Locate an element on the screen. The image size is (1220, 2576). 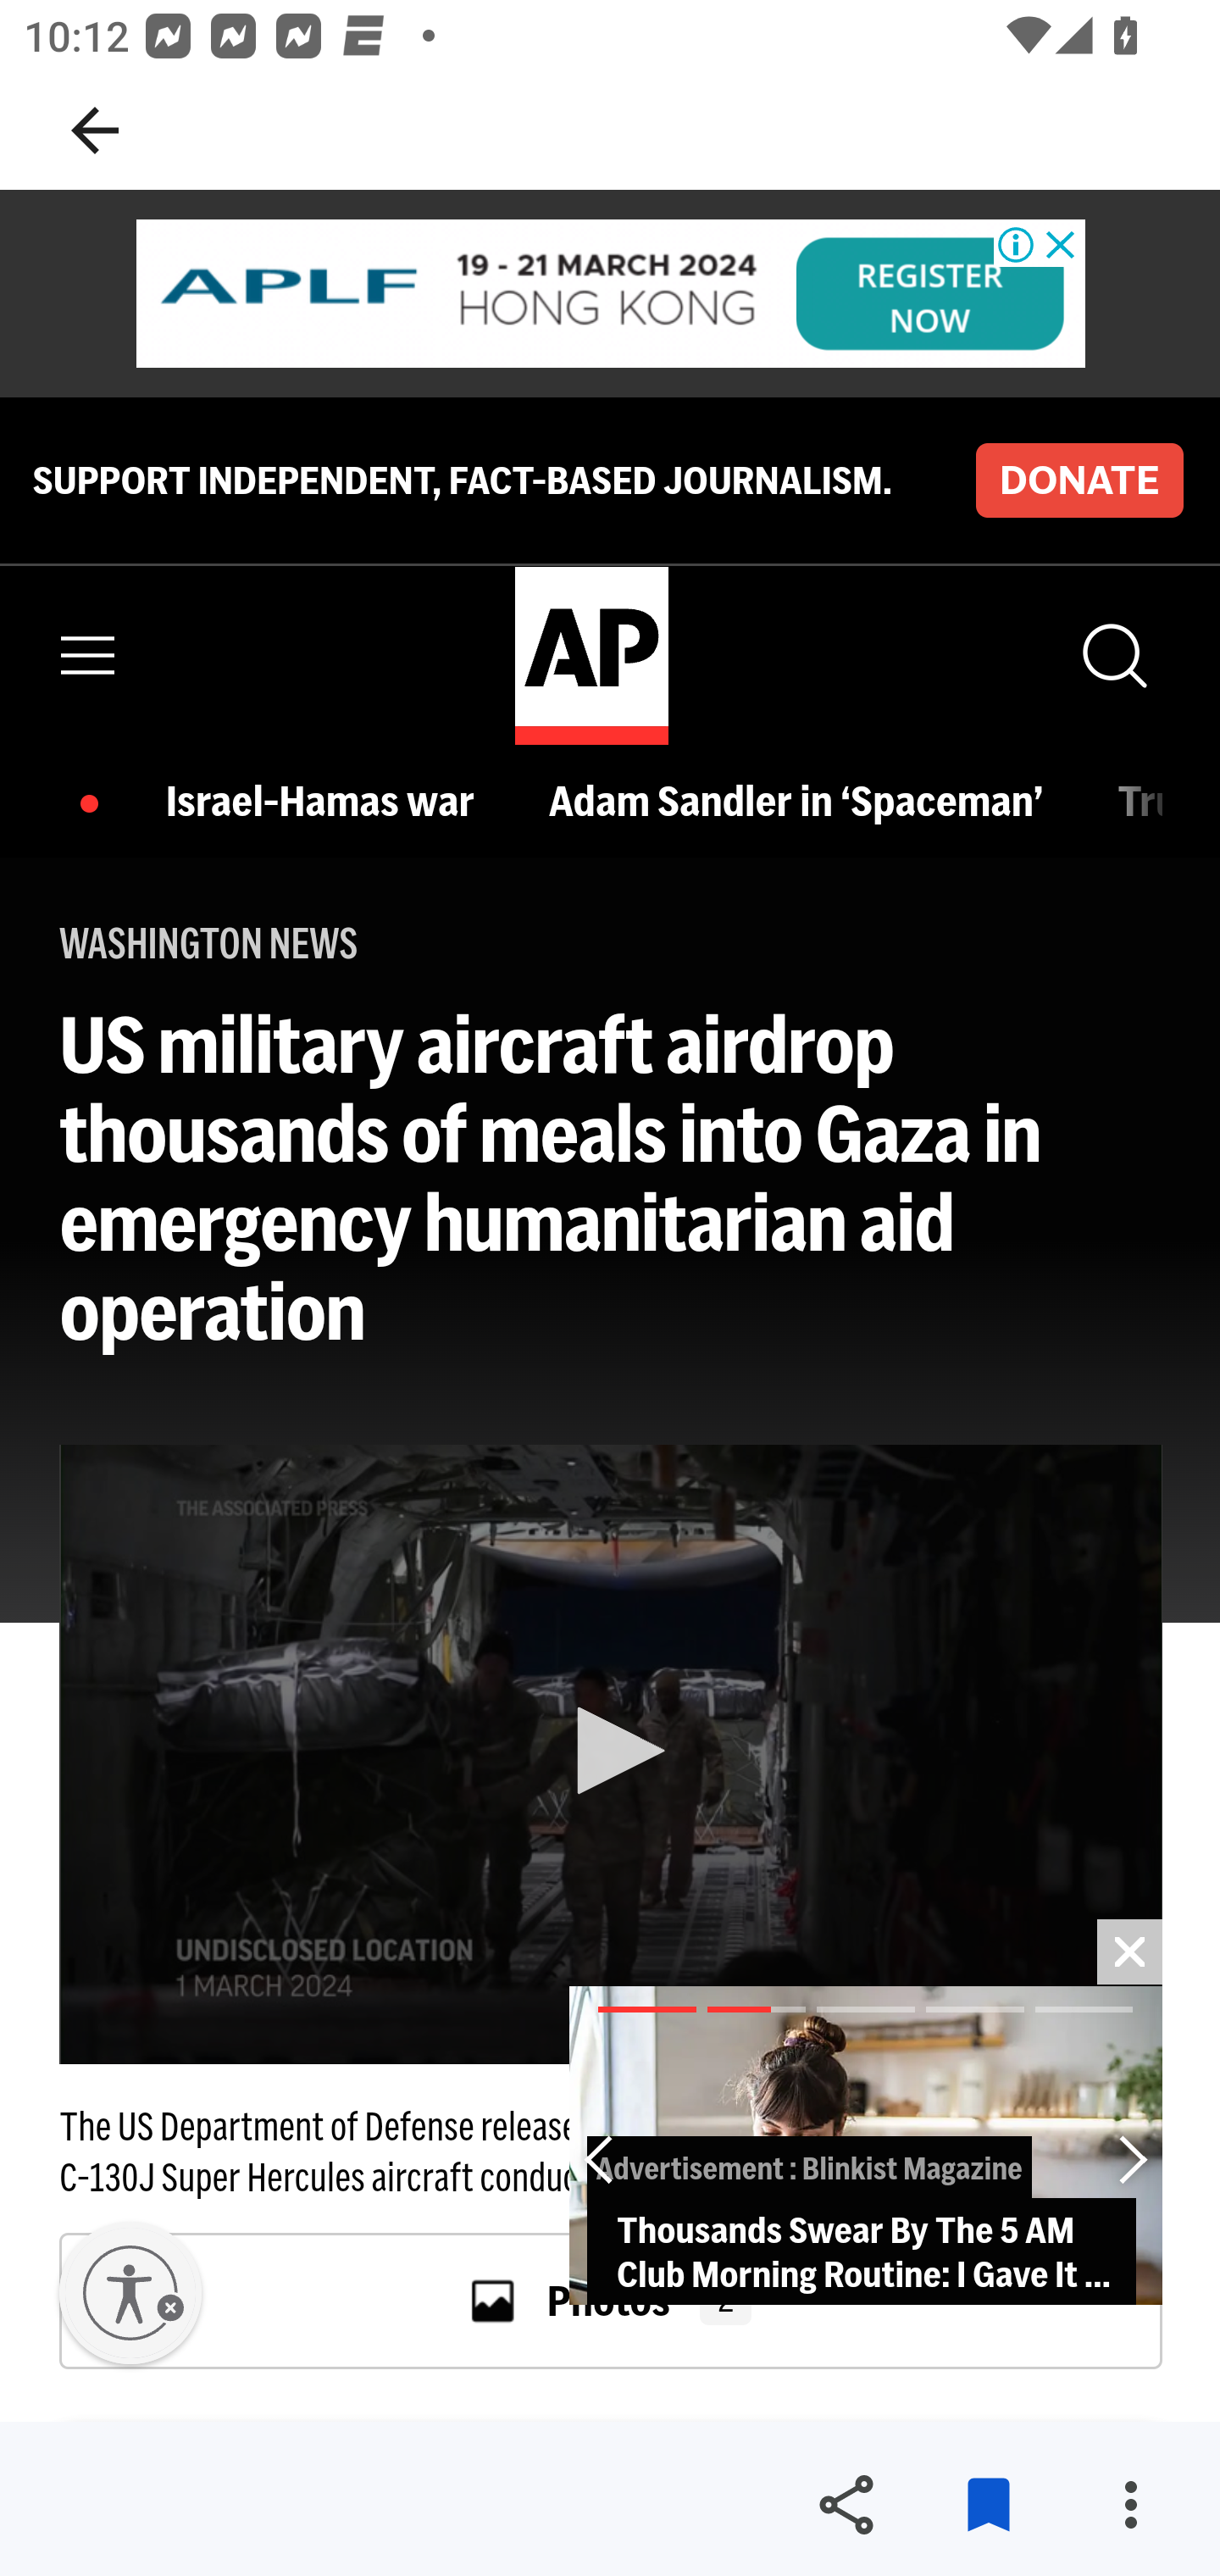
Adam Sandler in ‘Spaceman’ is located at coordinates (803, 800).